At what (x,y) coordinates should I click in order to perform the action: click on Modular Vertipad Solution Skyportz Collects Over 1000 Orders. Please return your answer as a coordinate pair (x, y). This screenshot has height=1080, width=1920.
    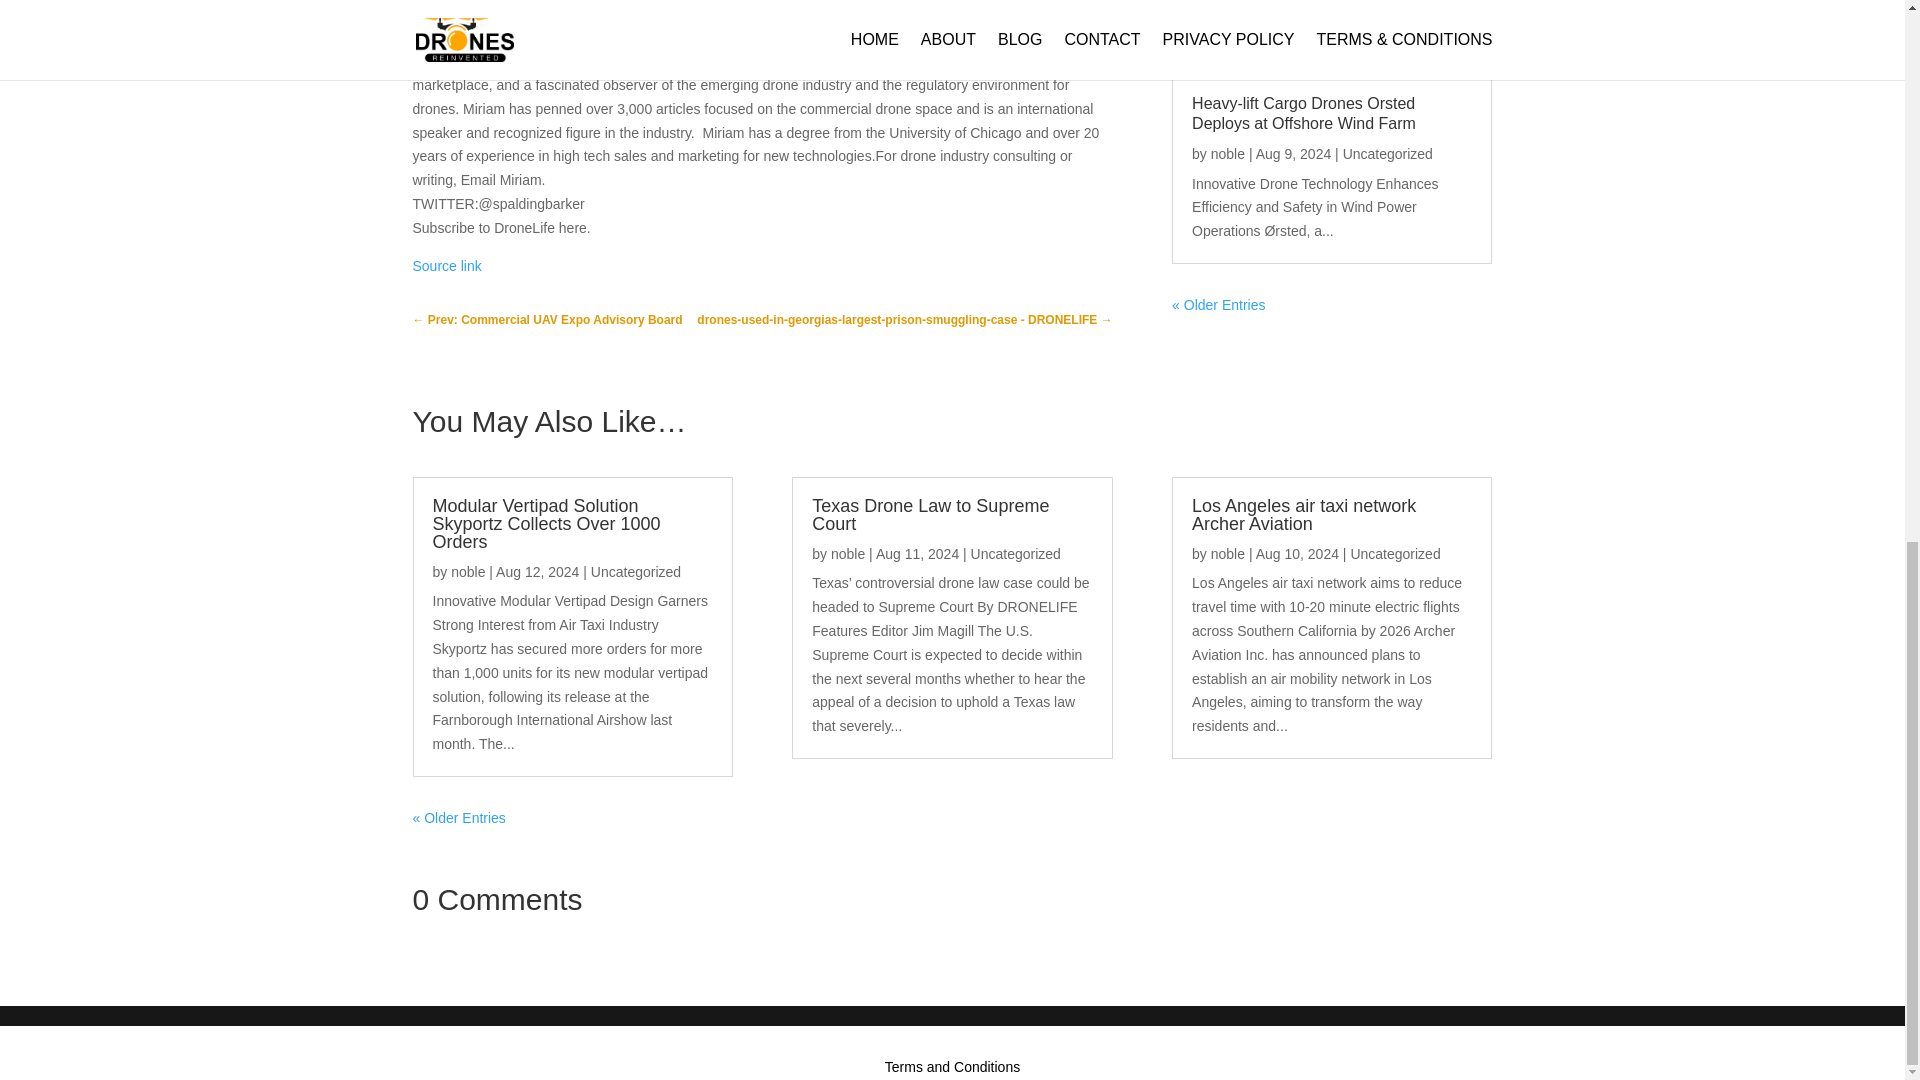
    Looking at the image, I should click on (546, 523).